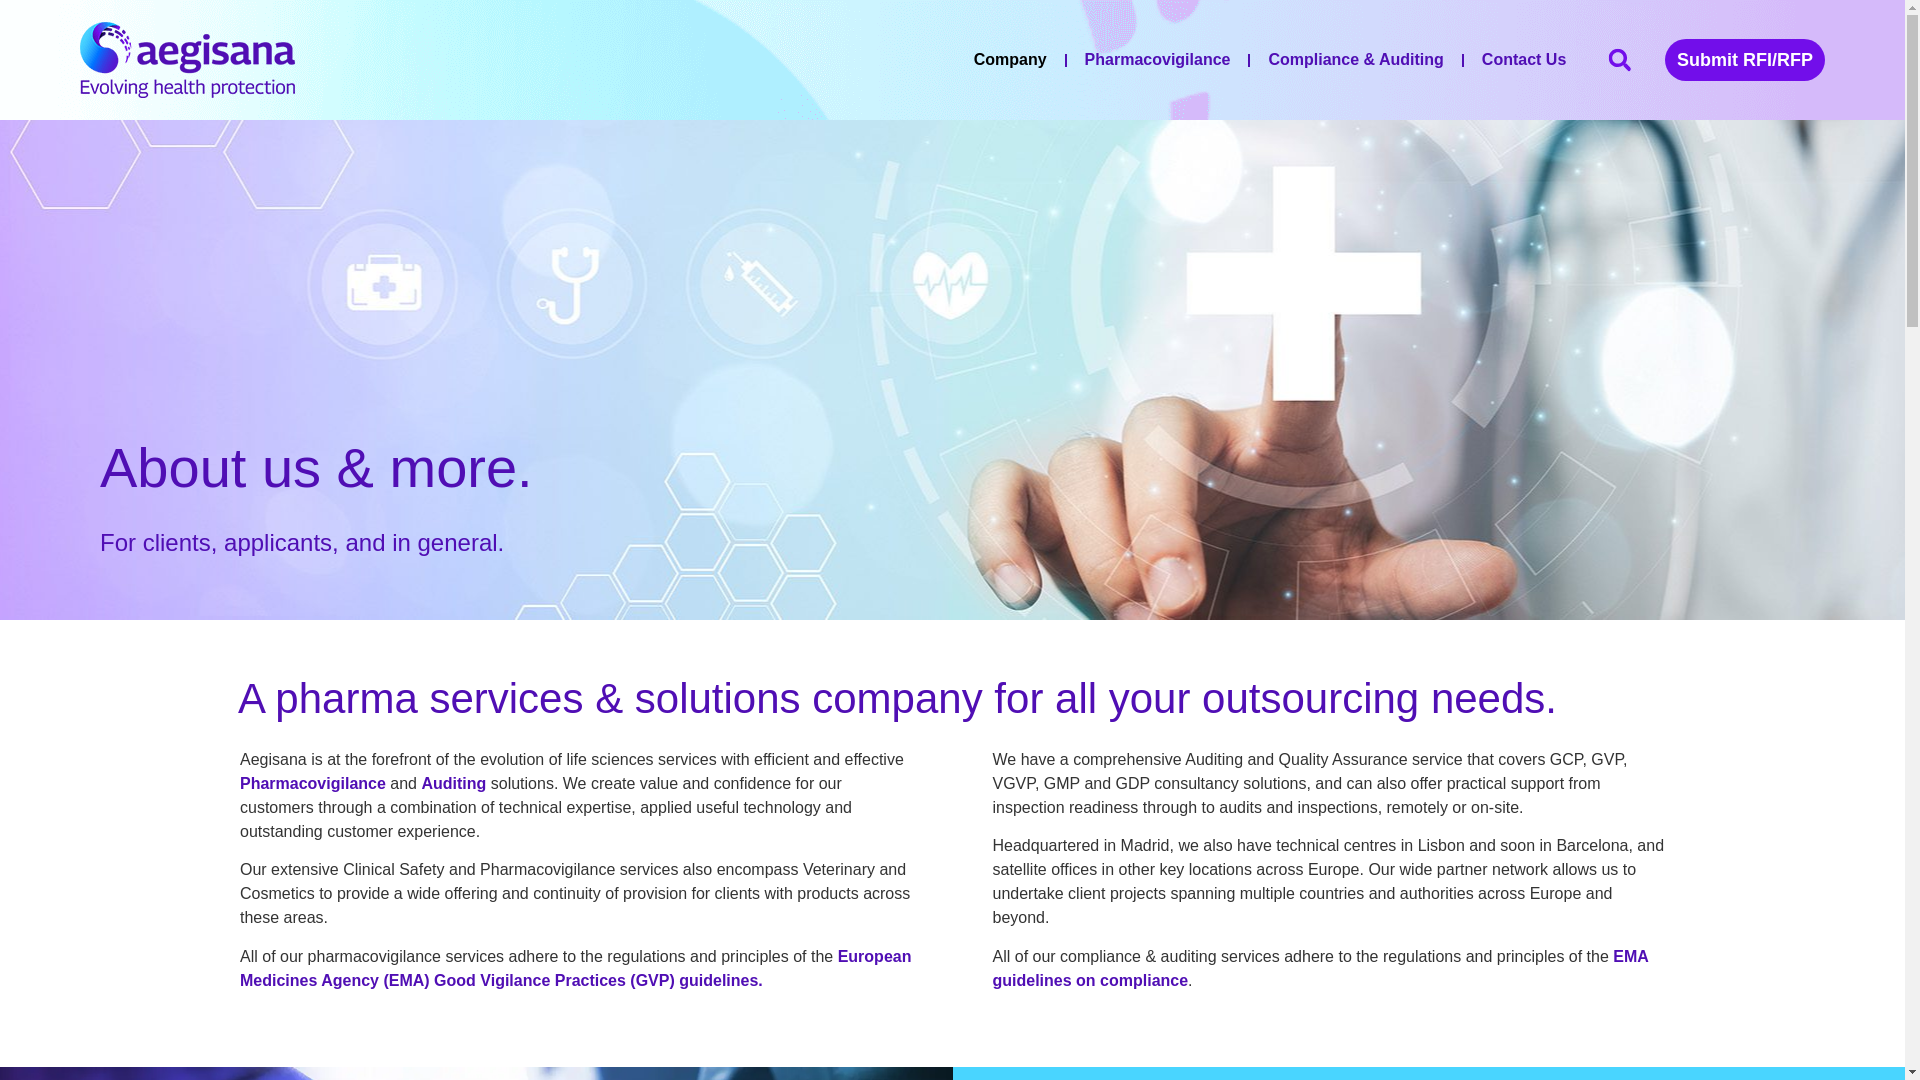  I want to click on Contact Us, so click(1524, 60).